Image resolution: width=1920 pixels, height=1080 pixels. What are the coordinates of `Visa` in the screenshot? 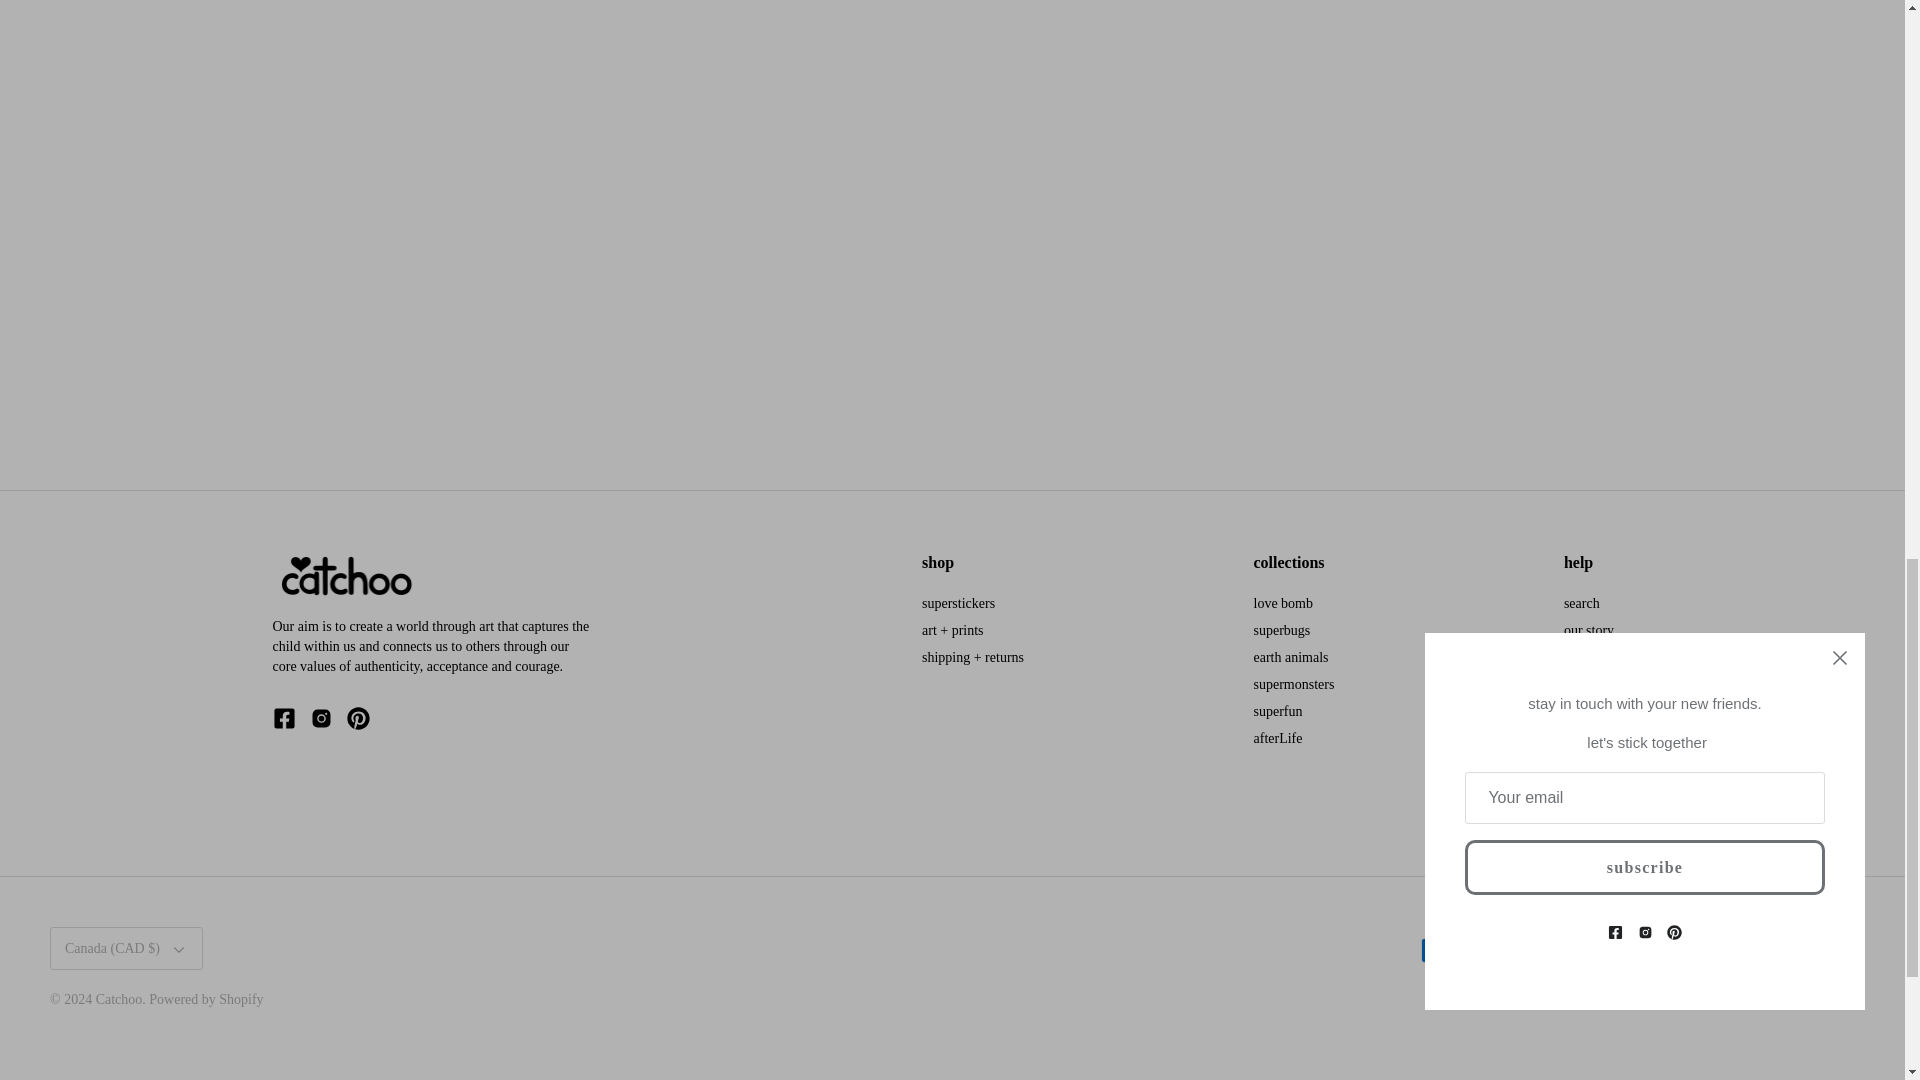 It's located at (1831, 950).